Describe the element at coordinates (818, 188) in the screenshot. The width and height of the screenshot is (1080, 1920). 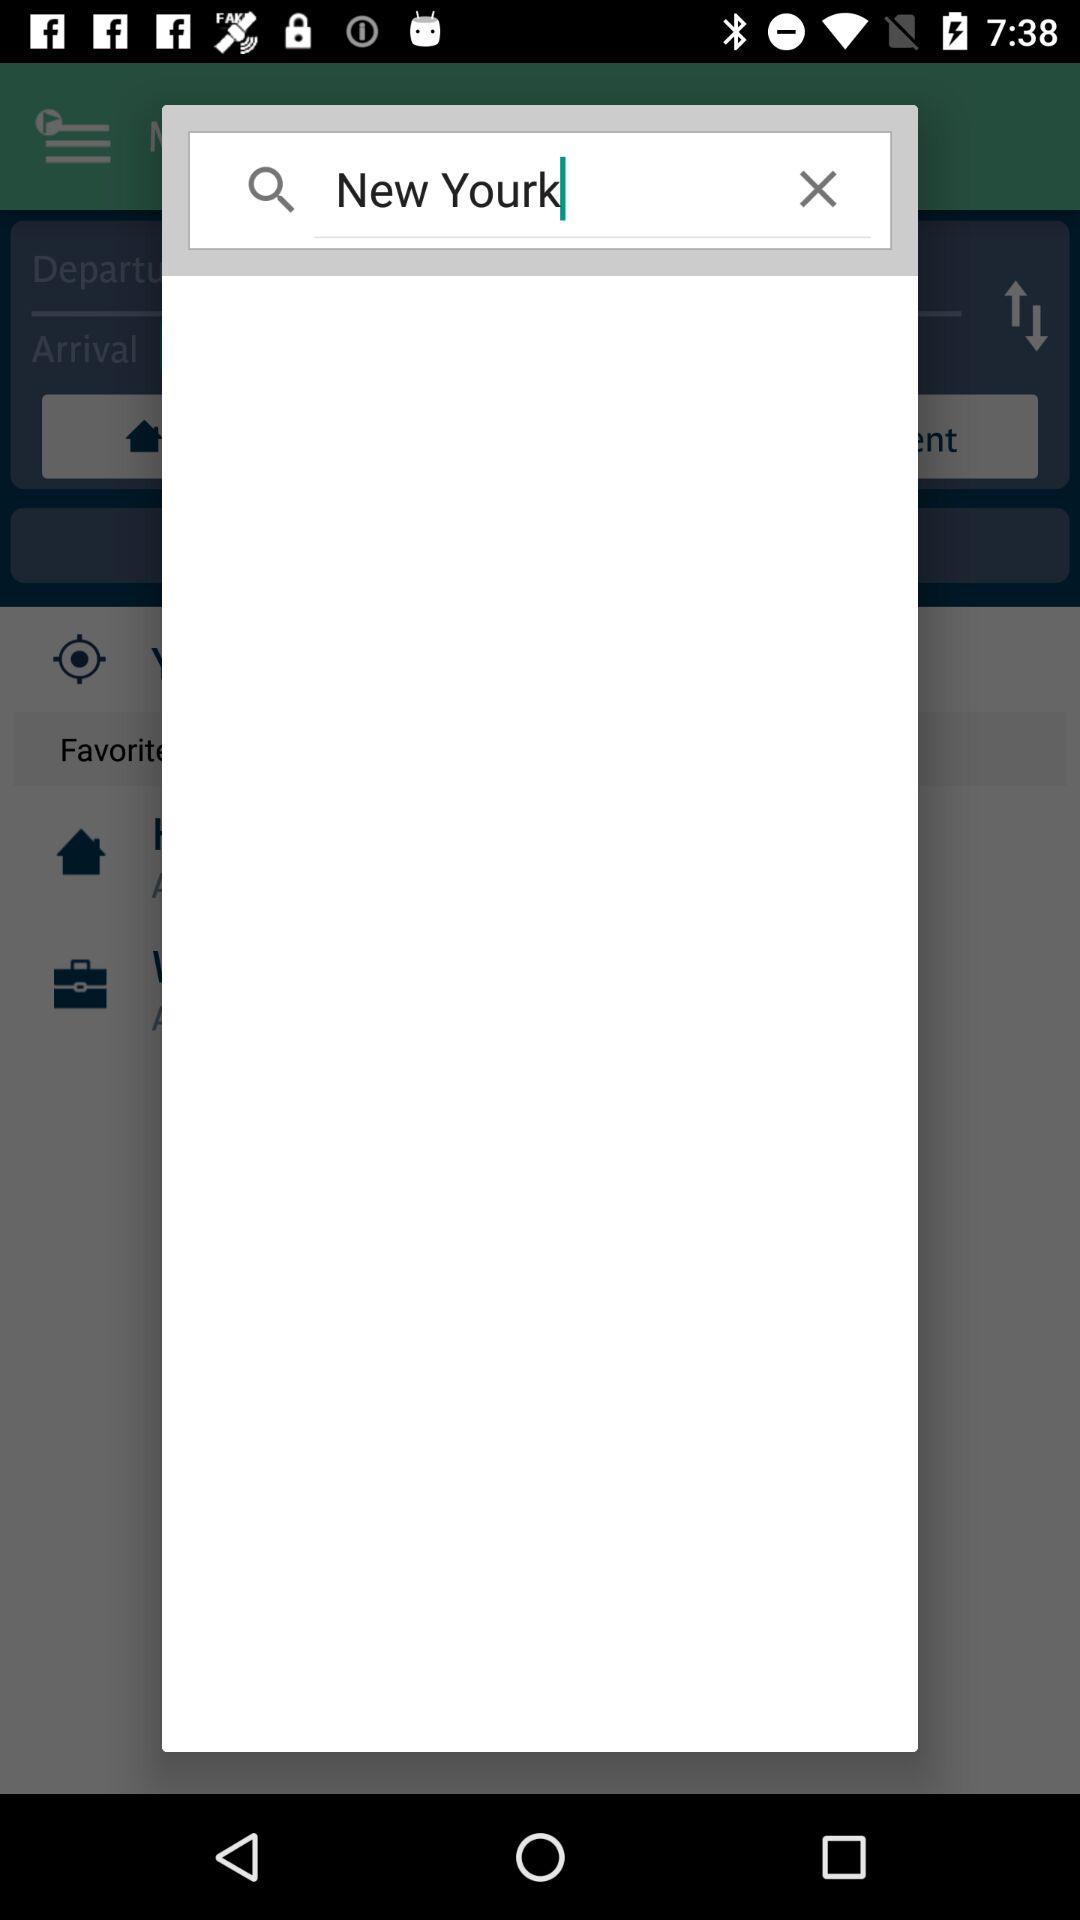
I see `press item at the top right corner` at that location.